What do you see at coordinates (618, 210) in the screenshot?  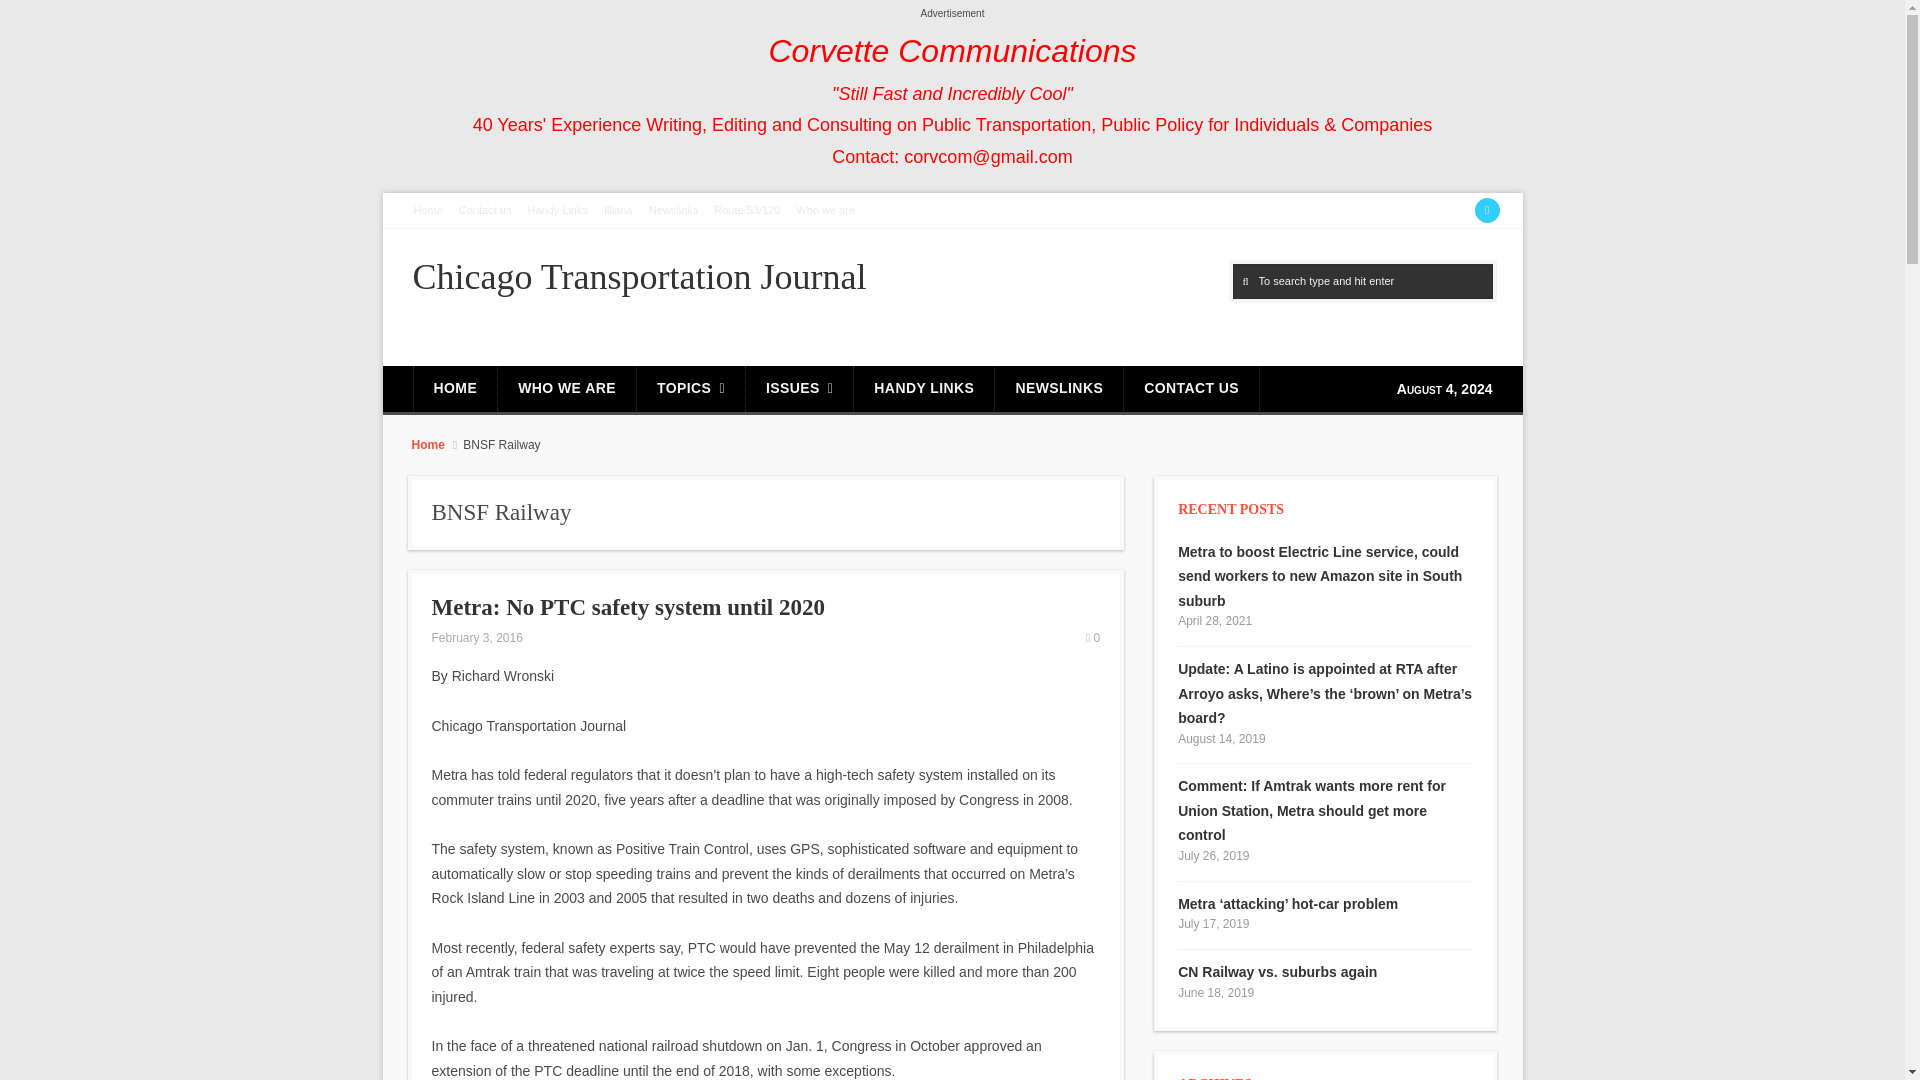 I see `Illiana` at bounding box center [618, 210].